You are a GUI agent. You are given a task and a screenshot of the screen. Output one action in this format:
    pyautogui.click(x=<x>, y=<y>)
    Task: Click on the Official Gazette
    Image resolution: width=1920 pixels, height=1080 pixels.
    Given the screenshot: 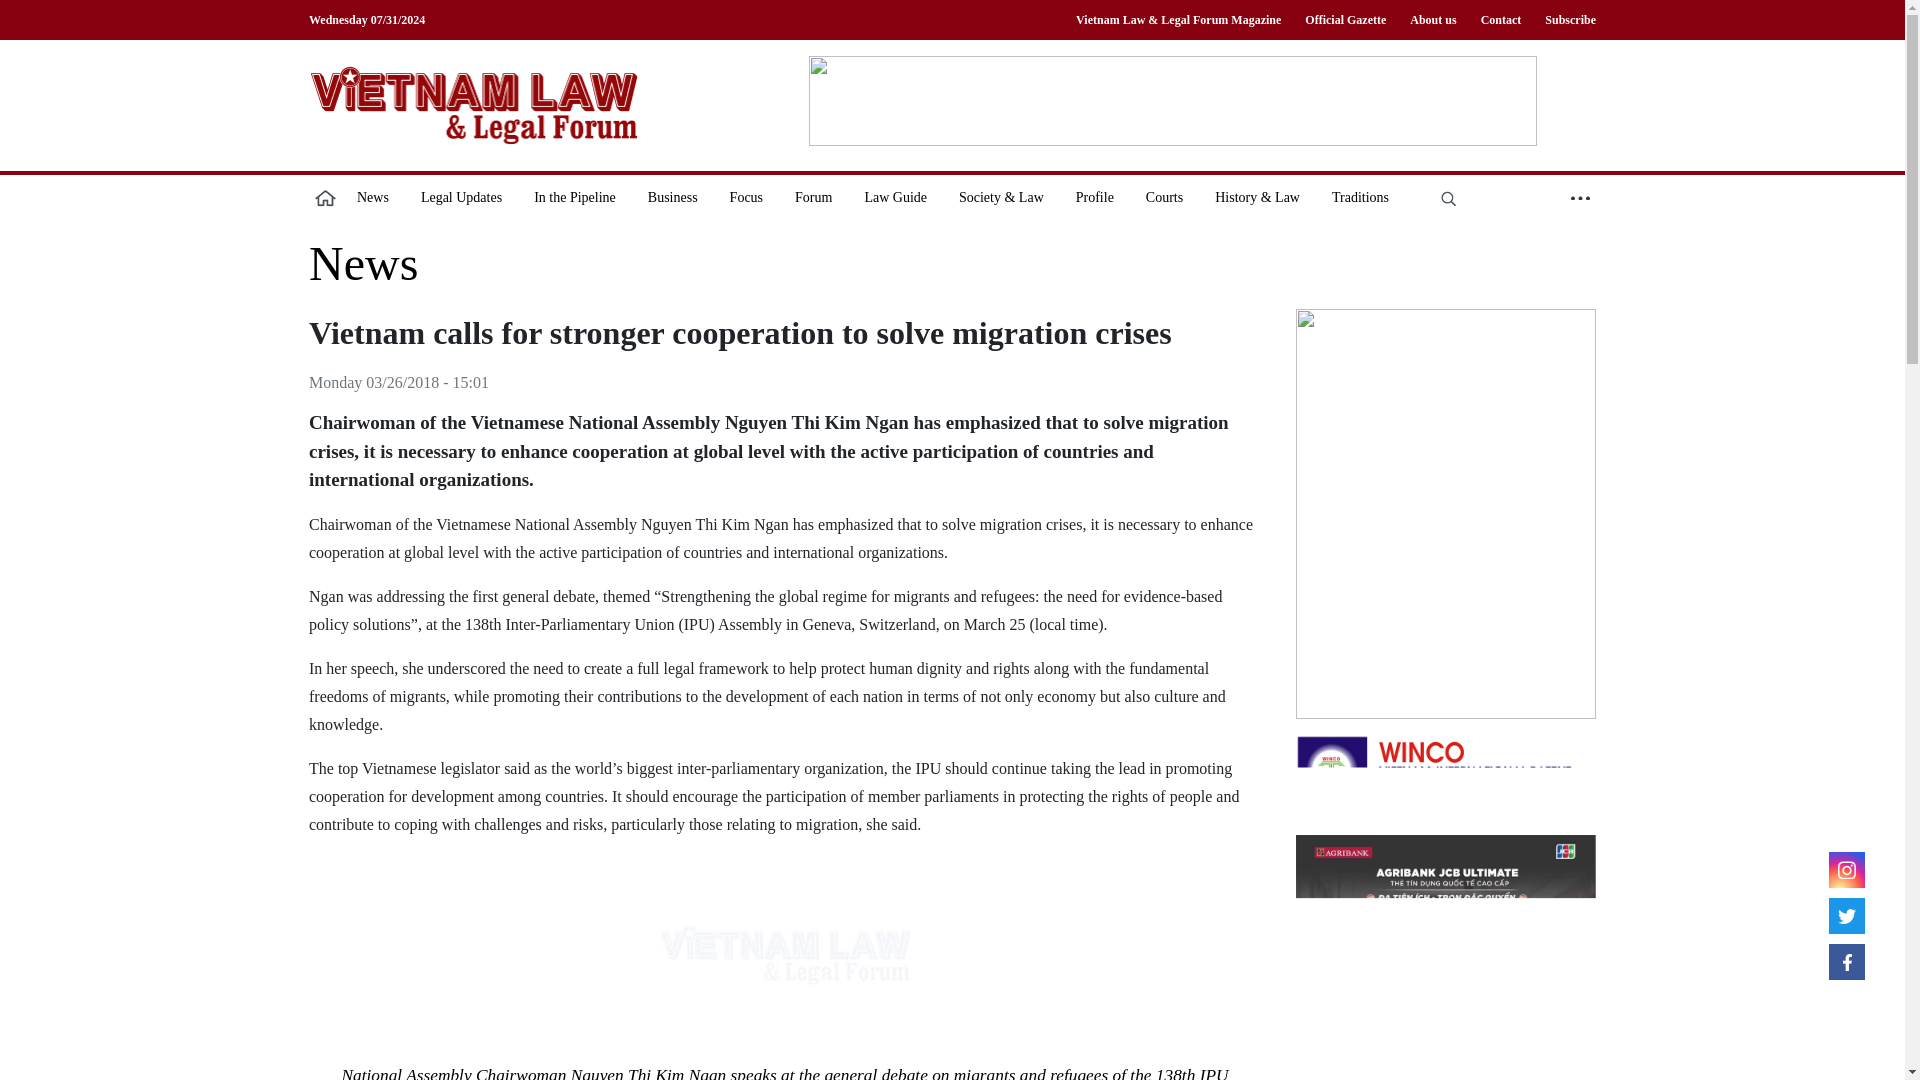 What is the action you would take?
    pyautogui.click(x=1344, y=20)
    